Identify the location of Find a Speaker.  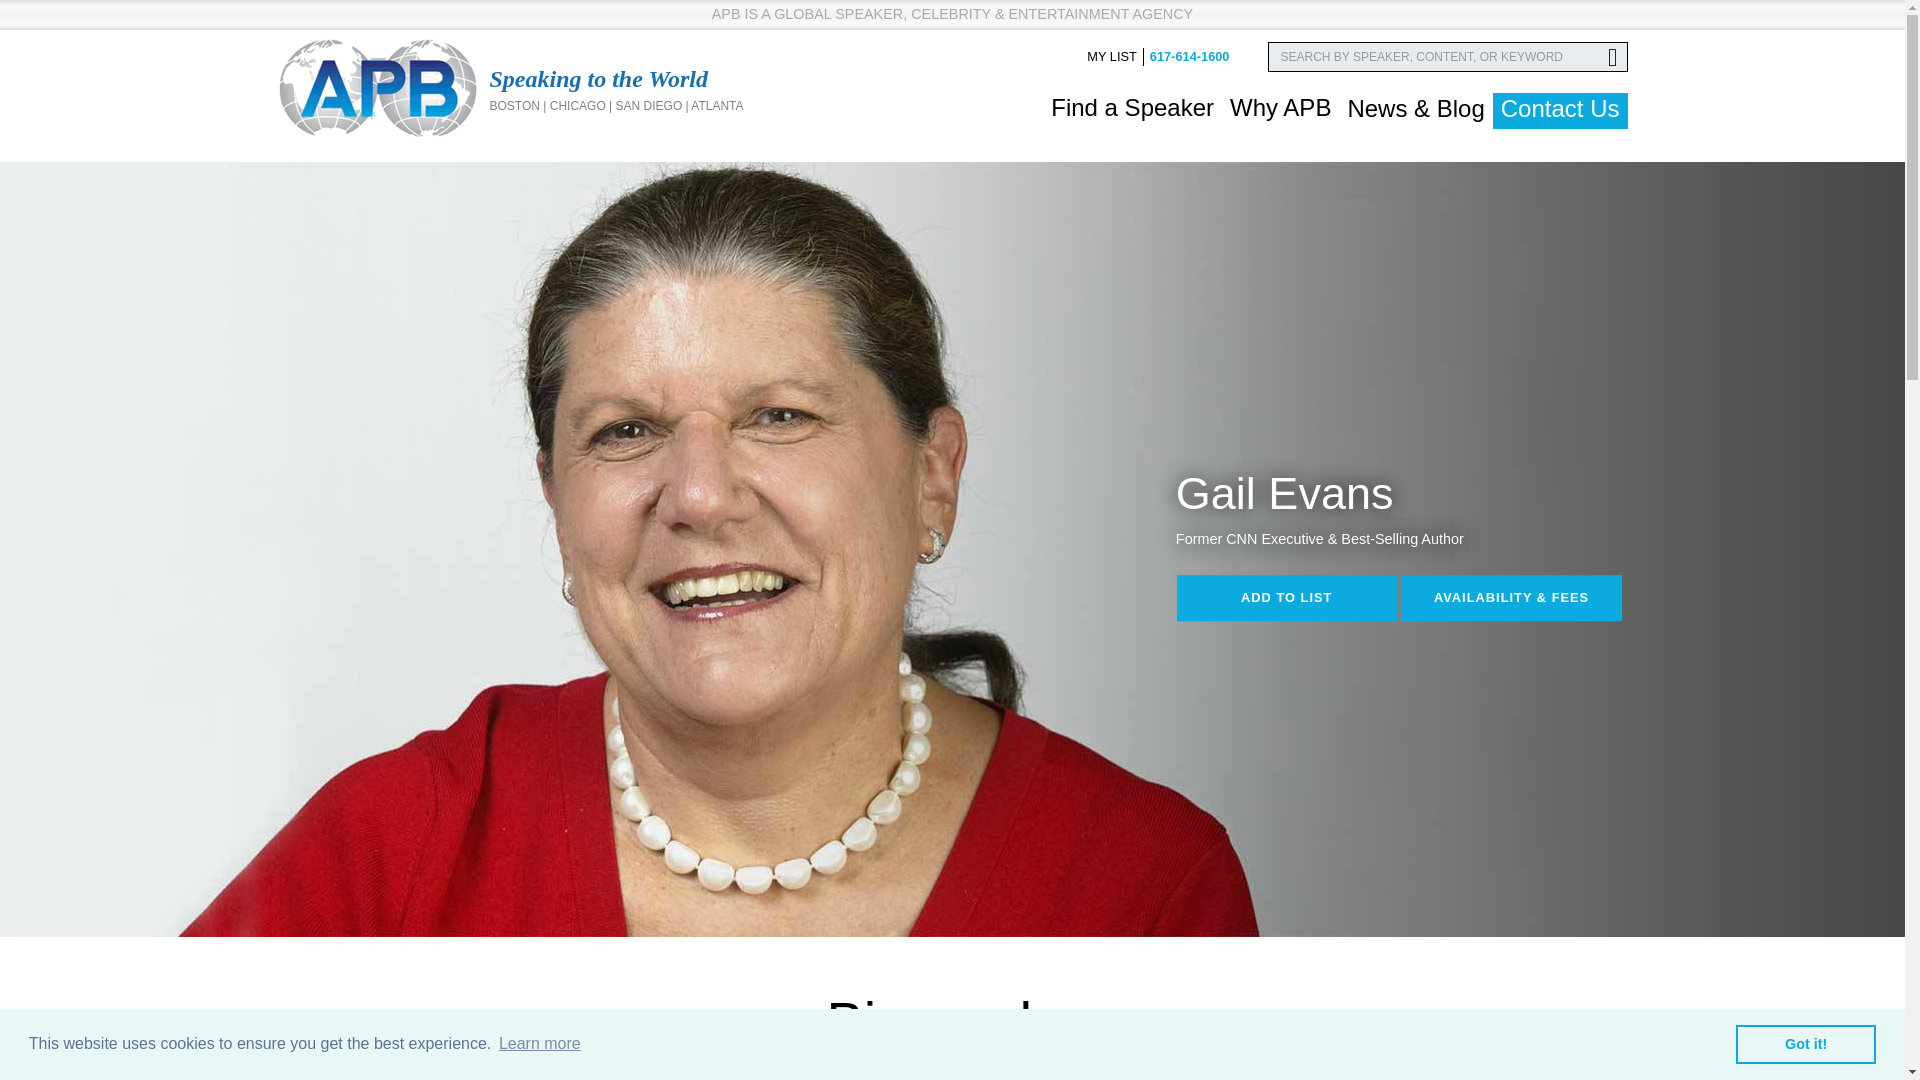
(1132, 108).